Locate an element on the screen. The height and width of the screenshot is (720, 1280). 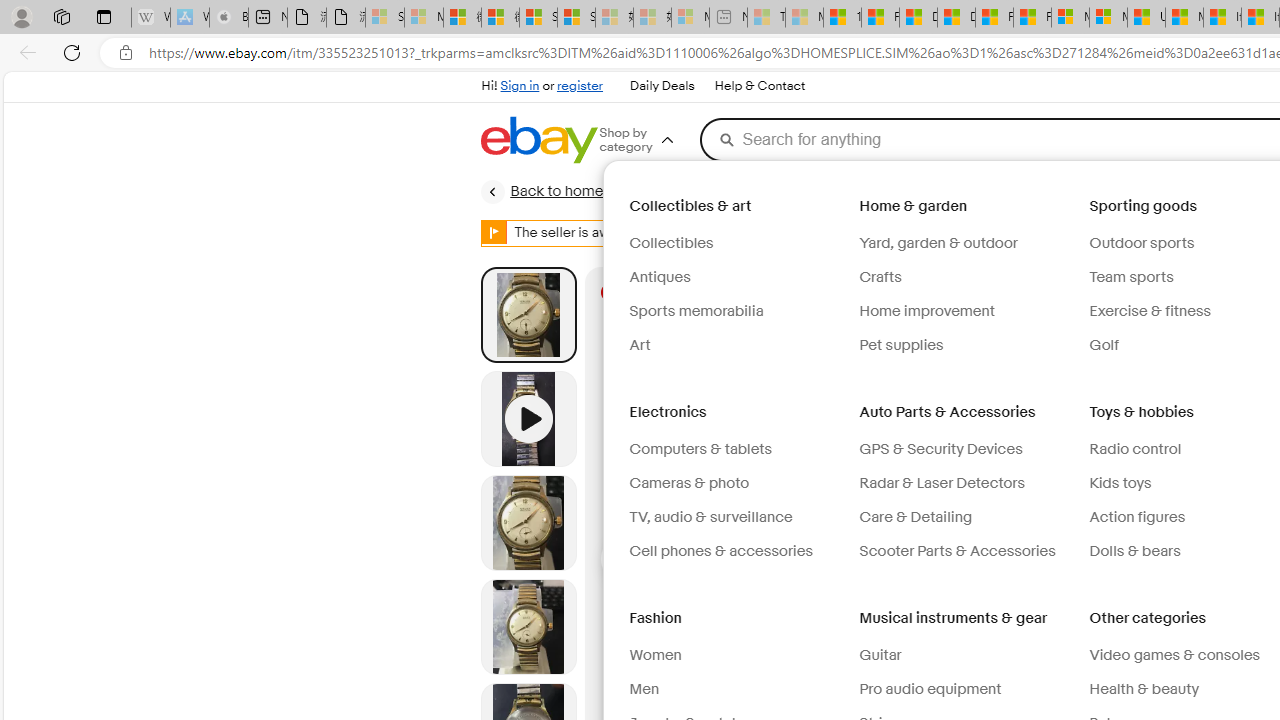
Collectibles & art is located at coordinates (692, 206).